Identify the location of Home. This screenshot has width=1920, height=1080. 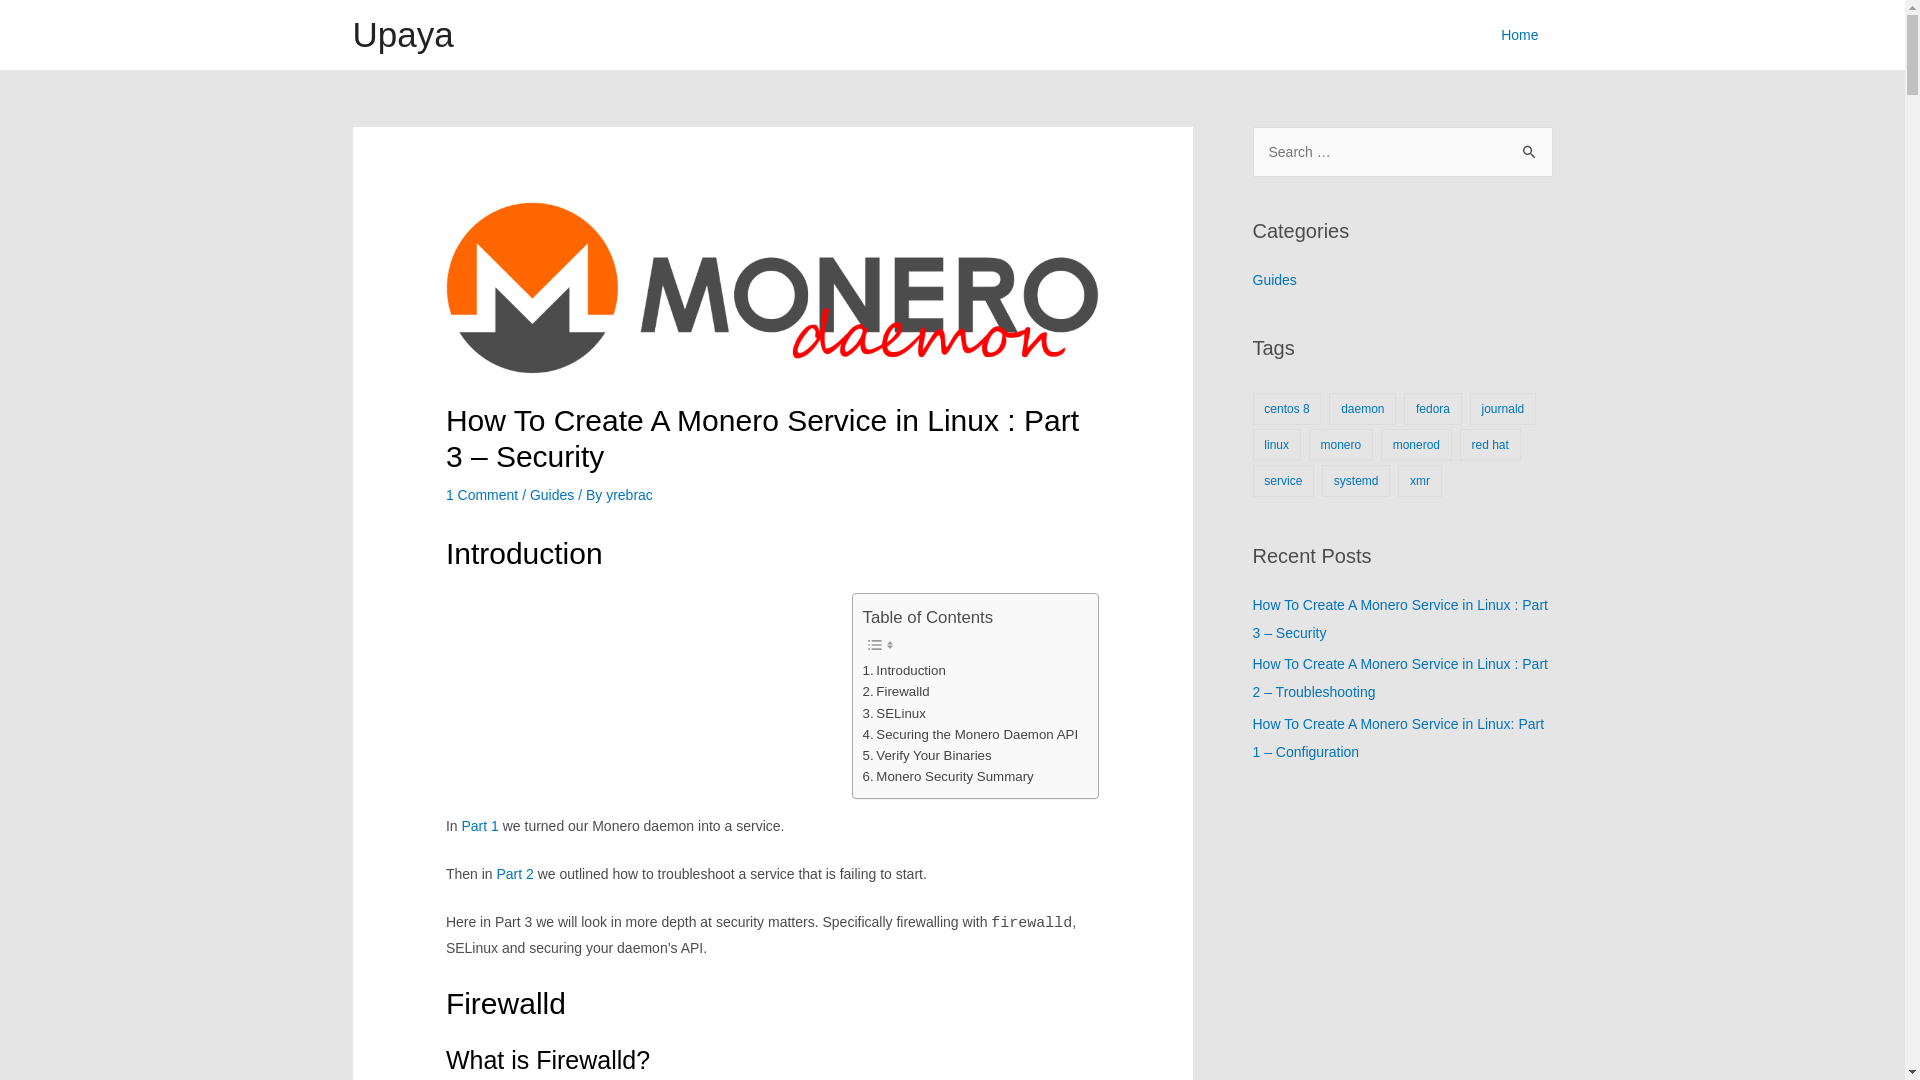
(1520, 35).